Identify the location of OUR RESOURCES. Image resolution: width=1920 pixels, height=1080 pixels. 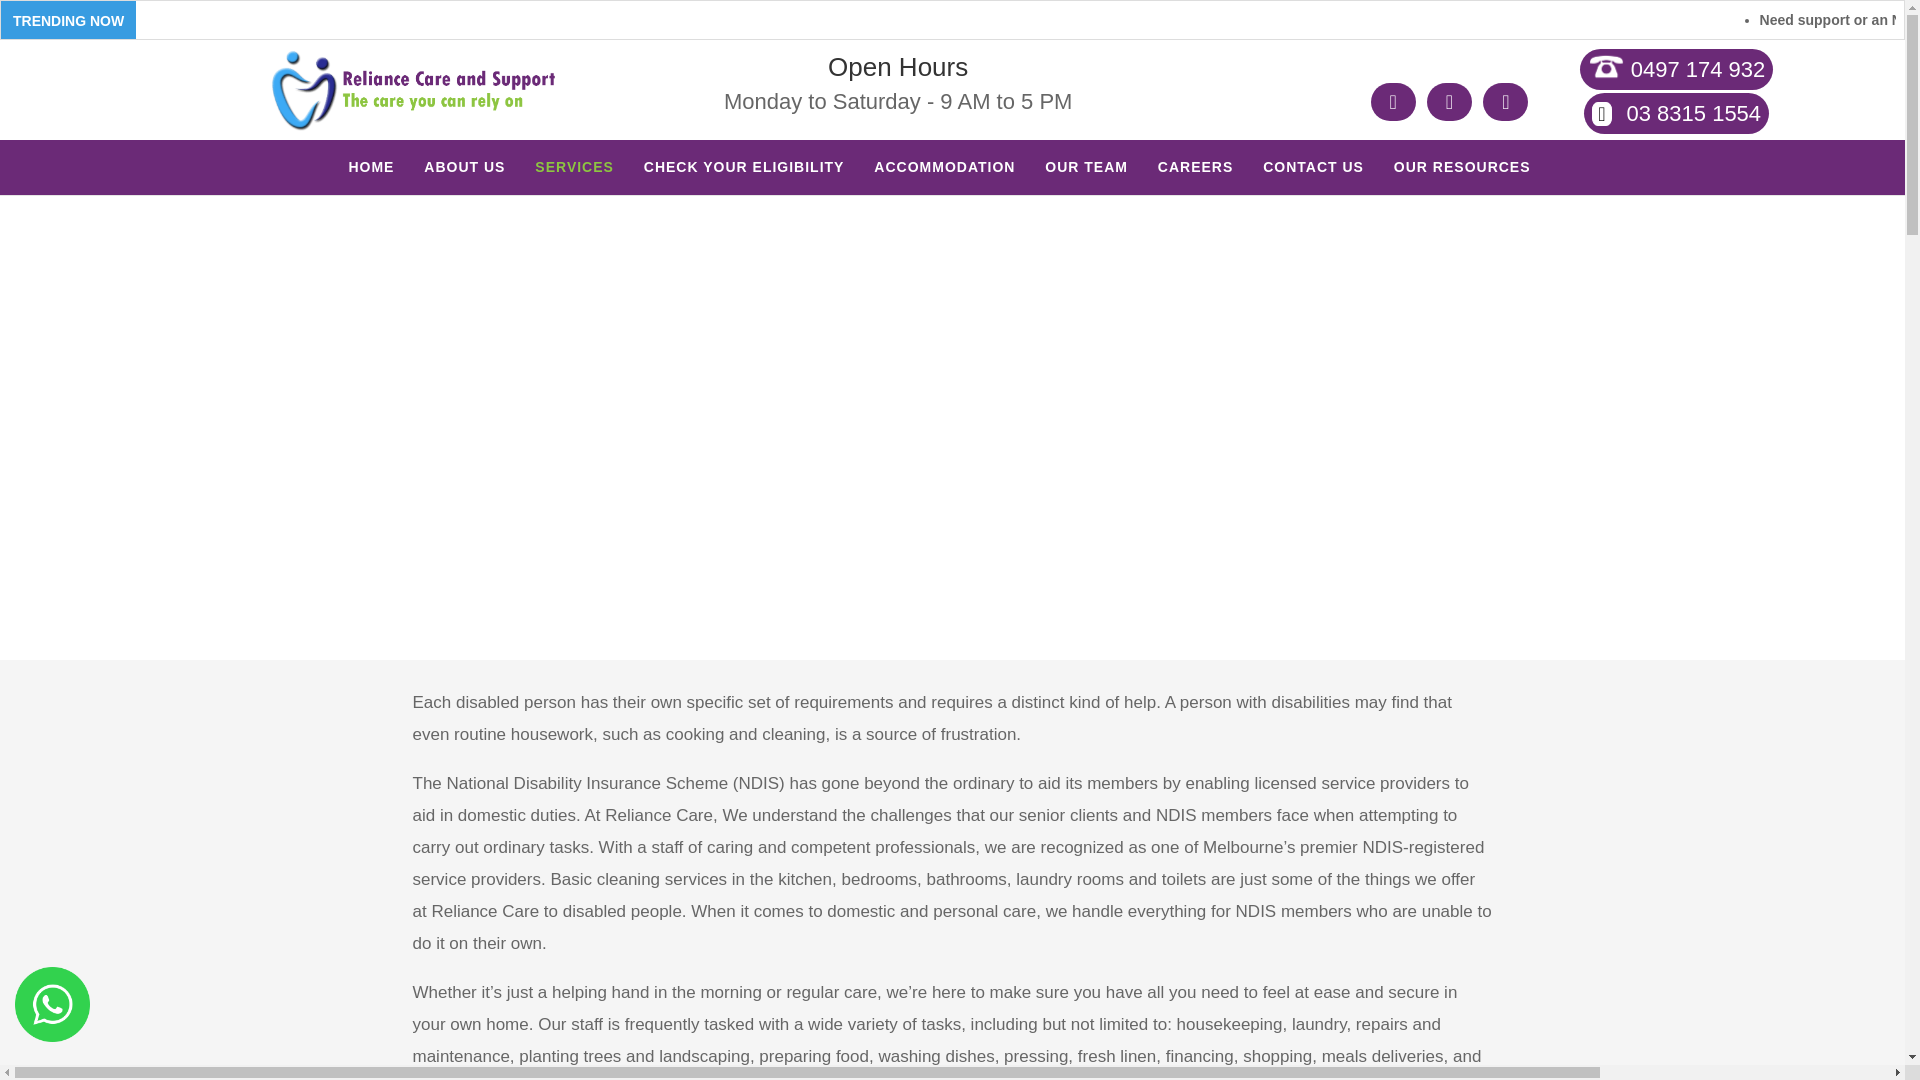
(1462, 177).